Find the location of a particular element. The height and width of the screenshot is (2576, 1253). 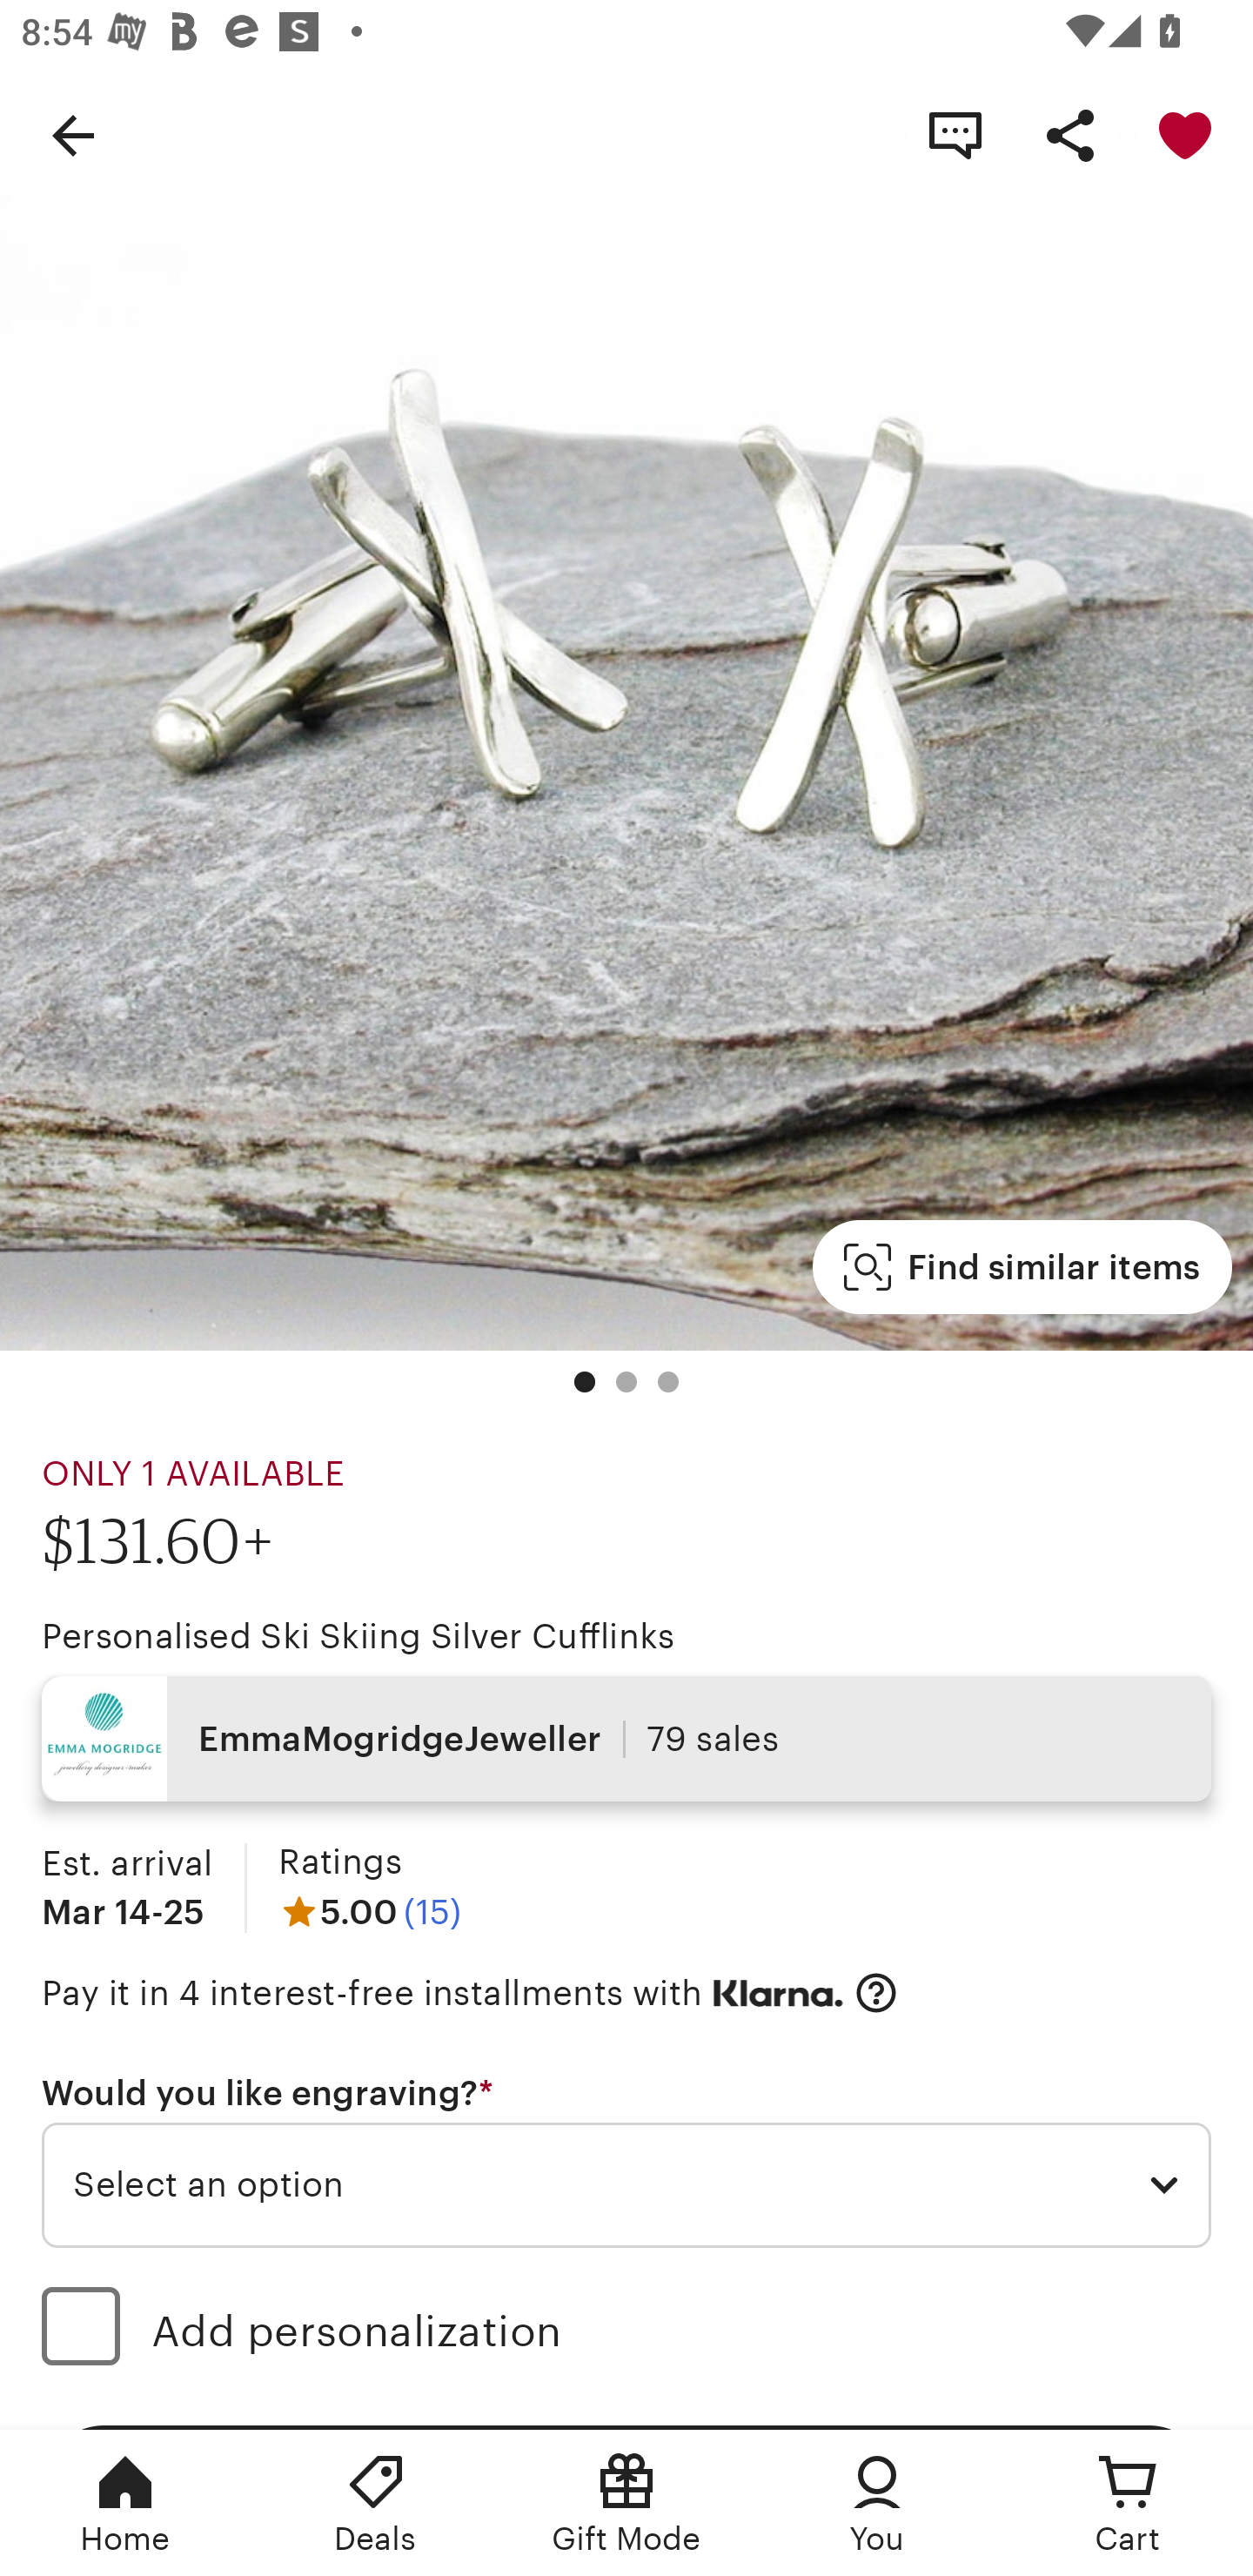

5.00 (15) is located at coordinates (370, 1911).